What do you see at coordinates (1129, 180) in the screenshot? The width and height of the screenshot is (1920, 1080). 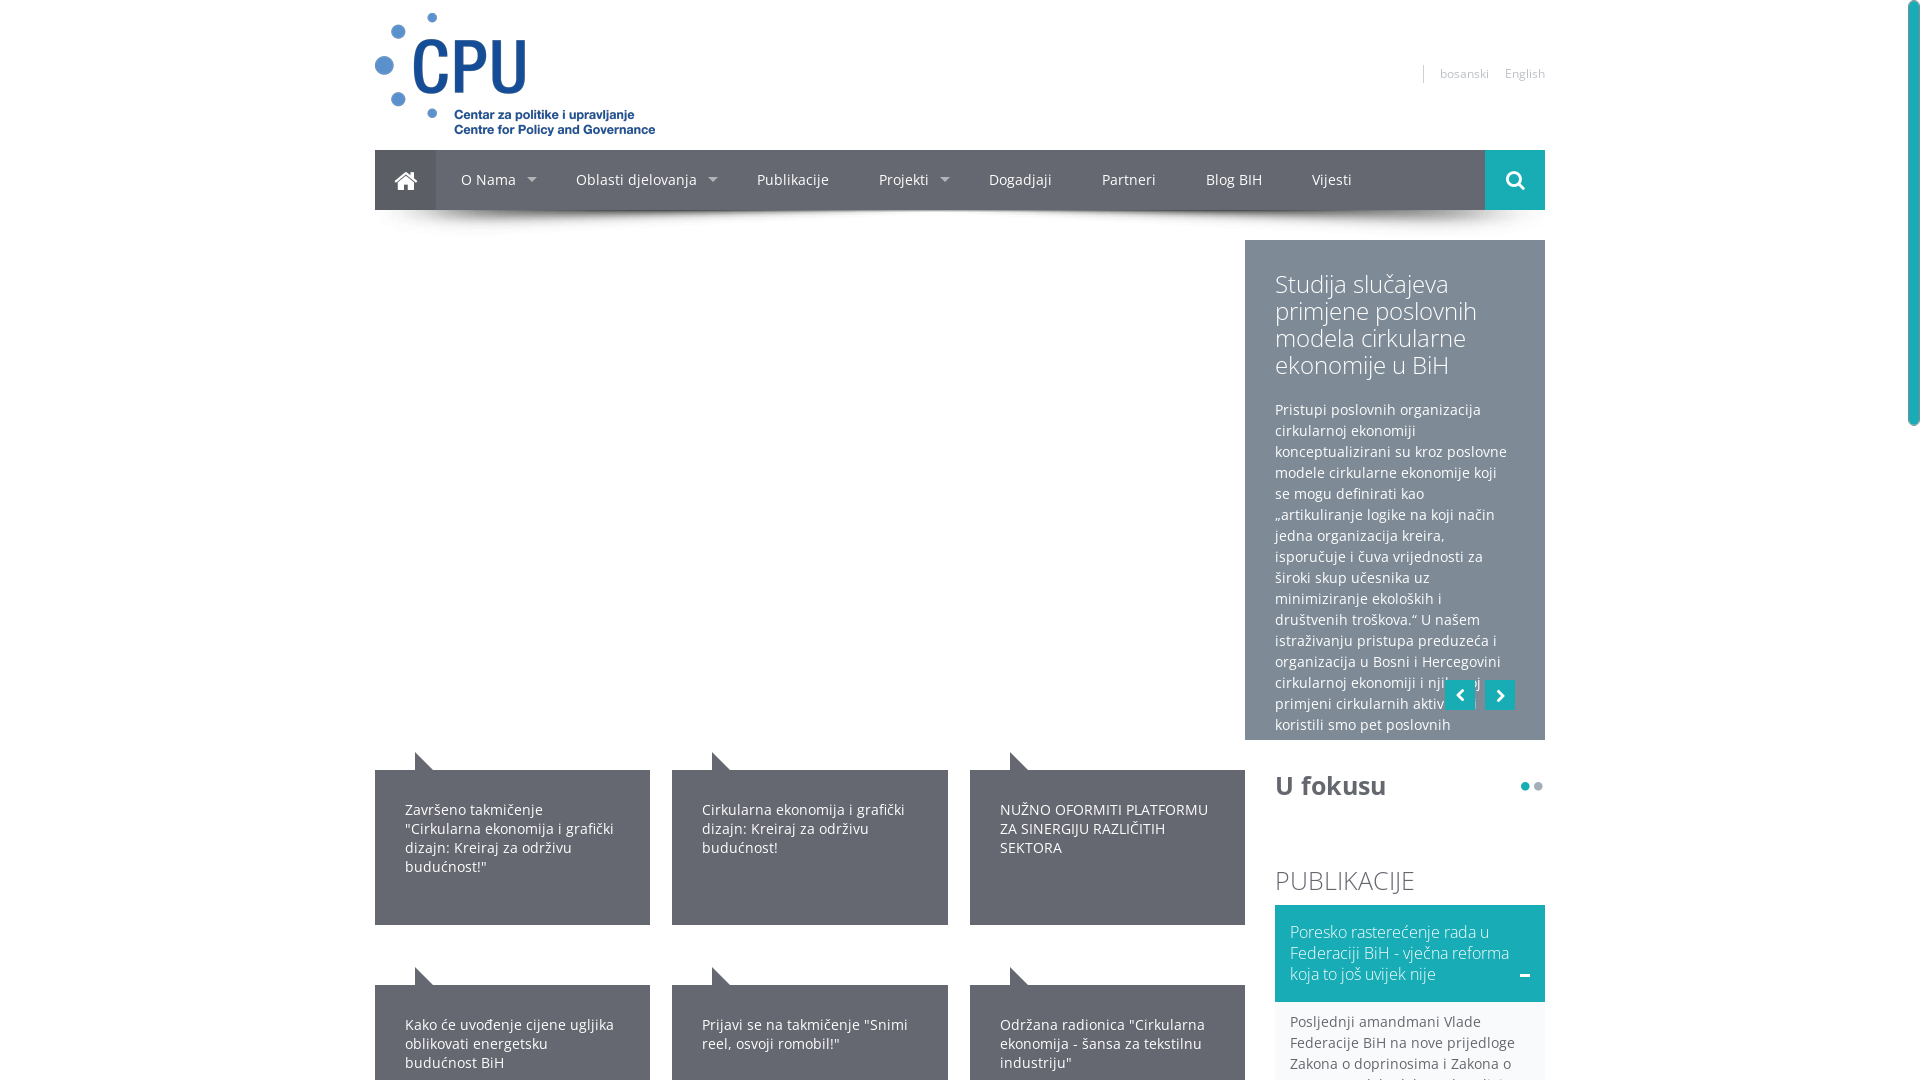 I see `Partneri` at bounding box center [1129, 180].